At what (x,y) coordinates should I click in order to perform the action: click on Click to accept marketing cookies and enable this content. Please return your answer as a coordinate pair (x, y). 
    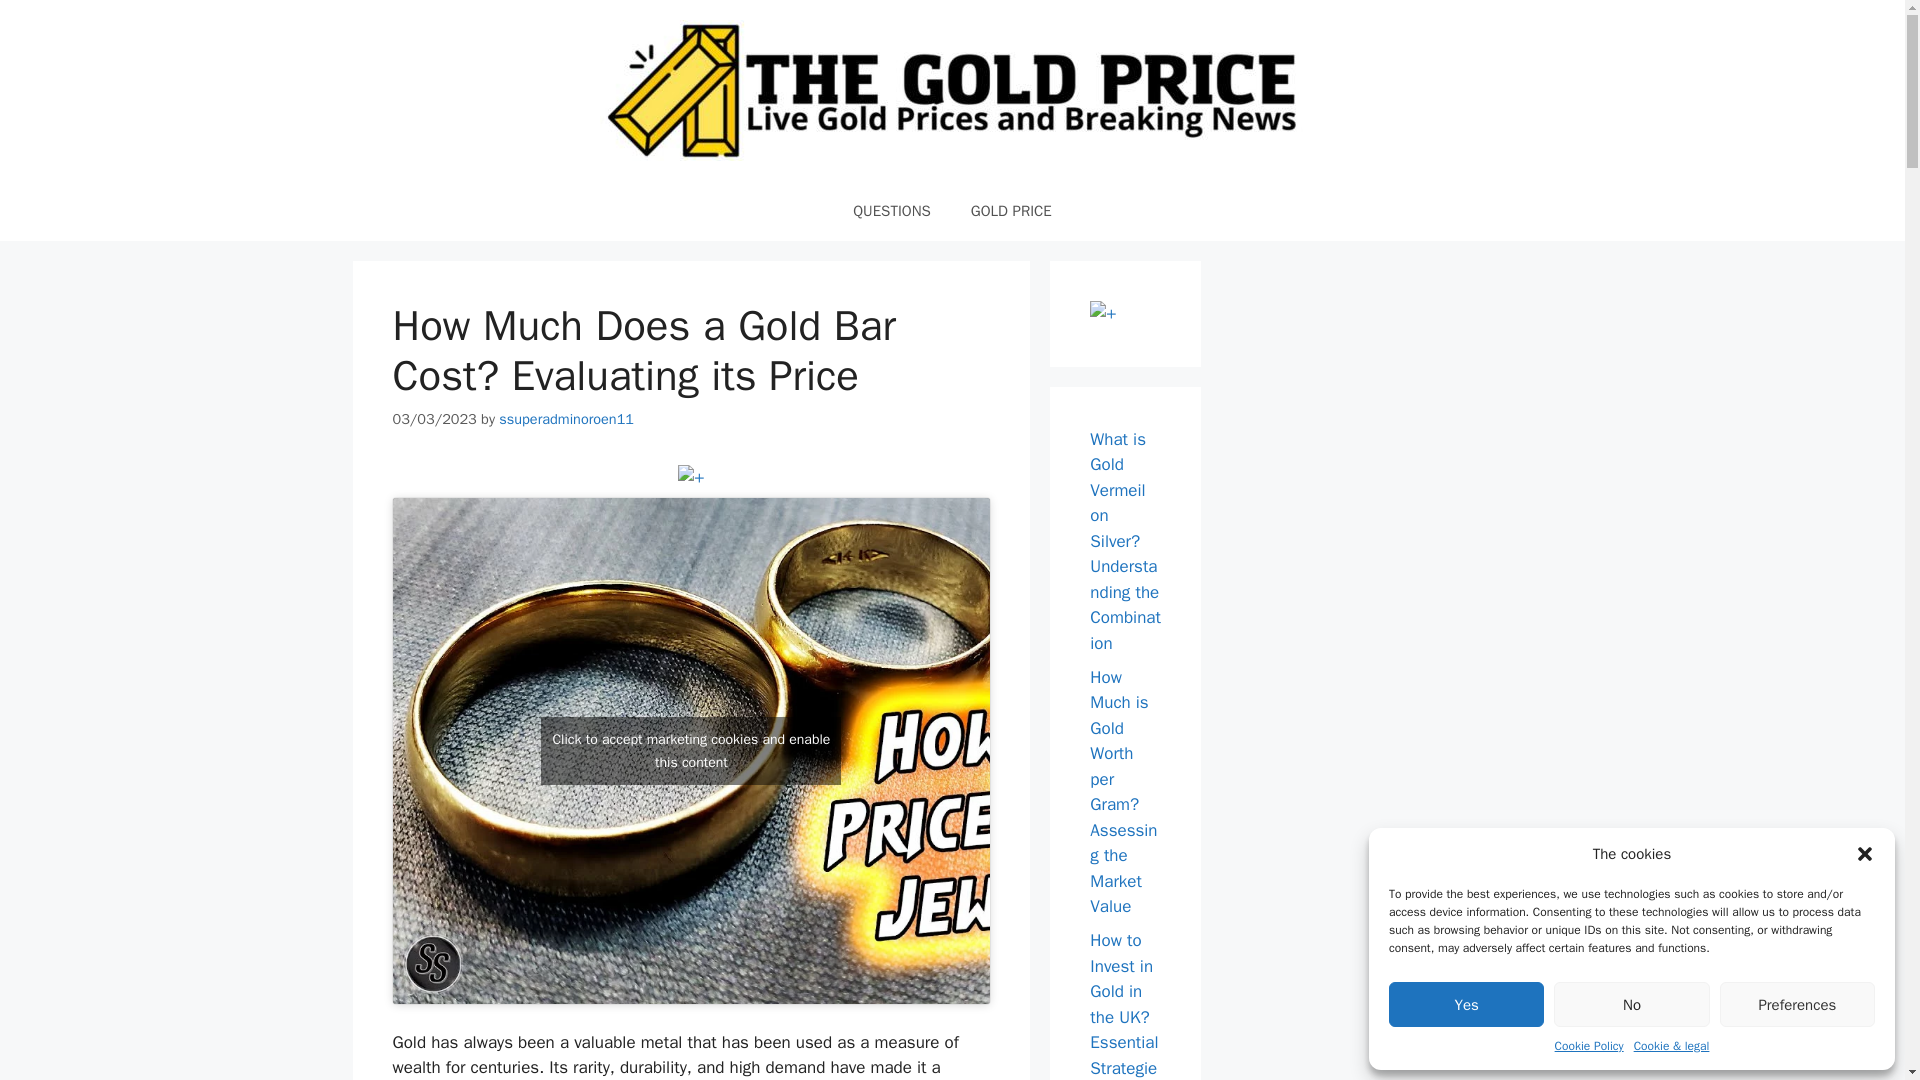
    Looking at the image, I should click on (690, 751).